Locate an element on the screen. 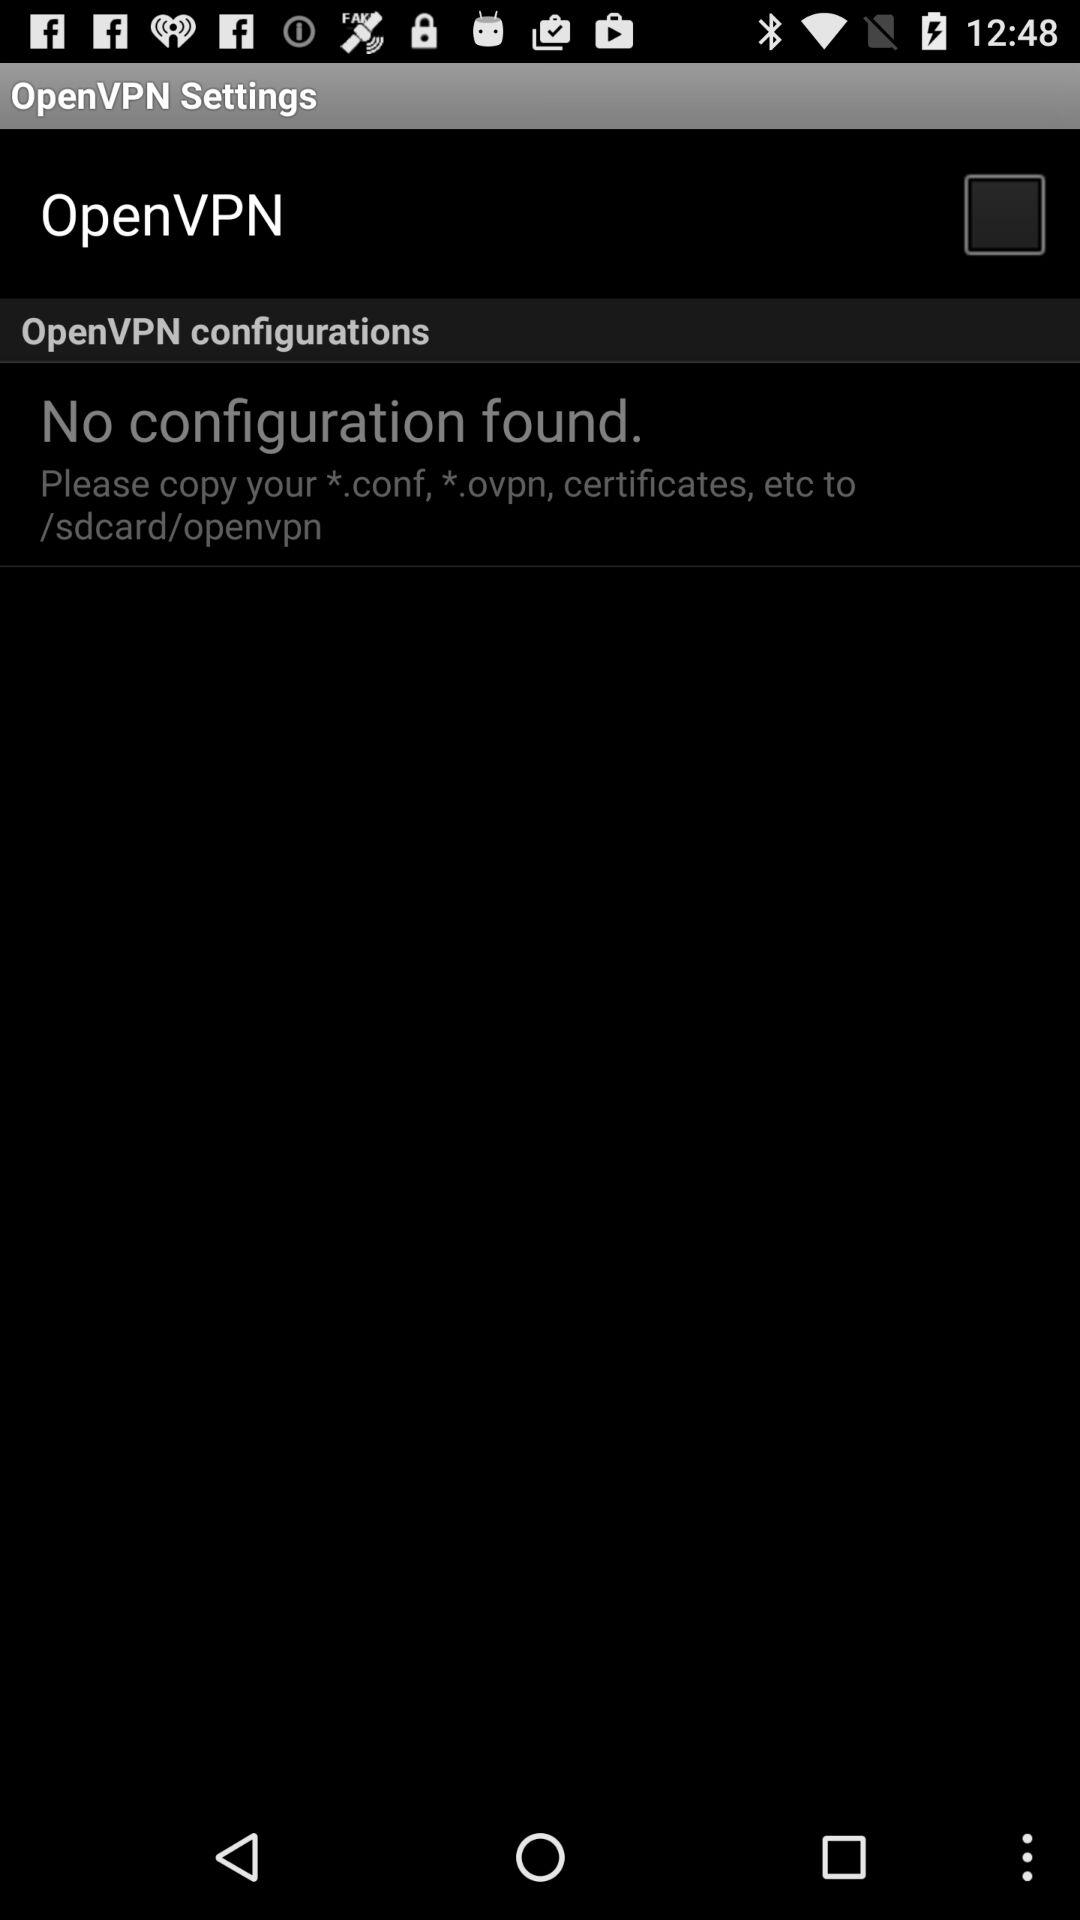 This screenshot has height=1920, width=1080. turn off item below the openvpn settings is located at coordinates (1003, 212).